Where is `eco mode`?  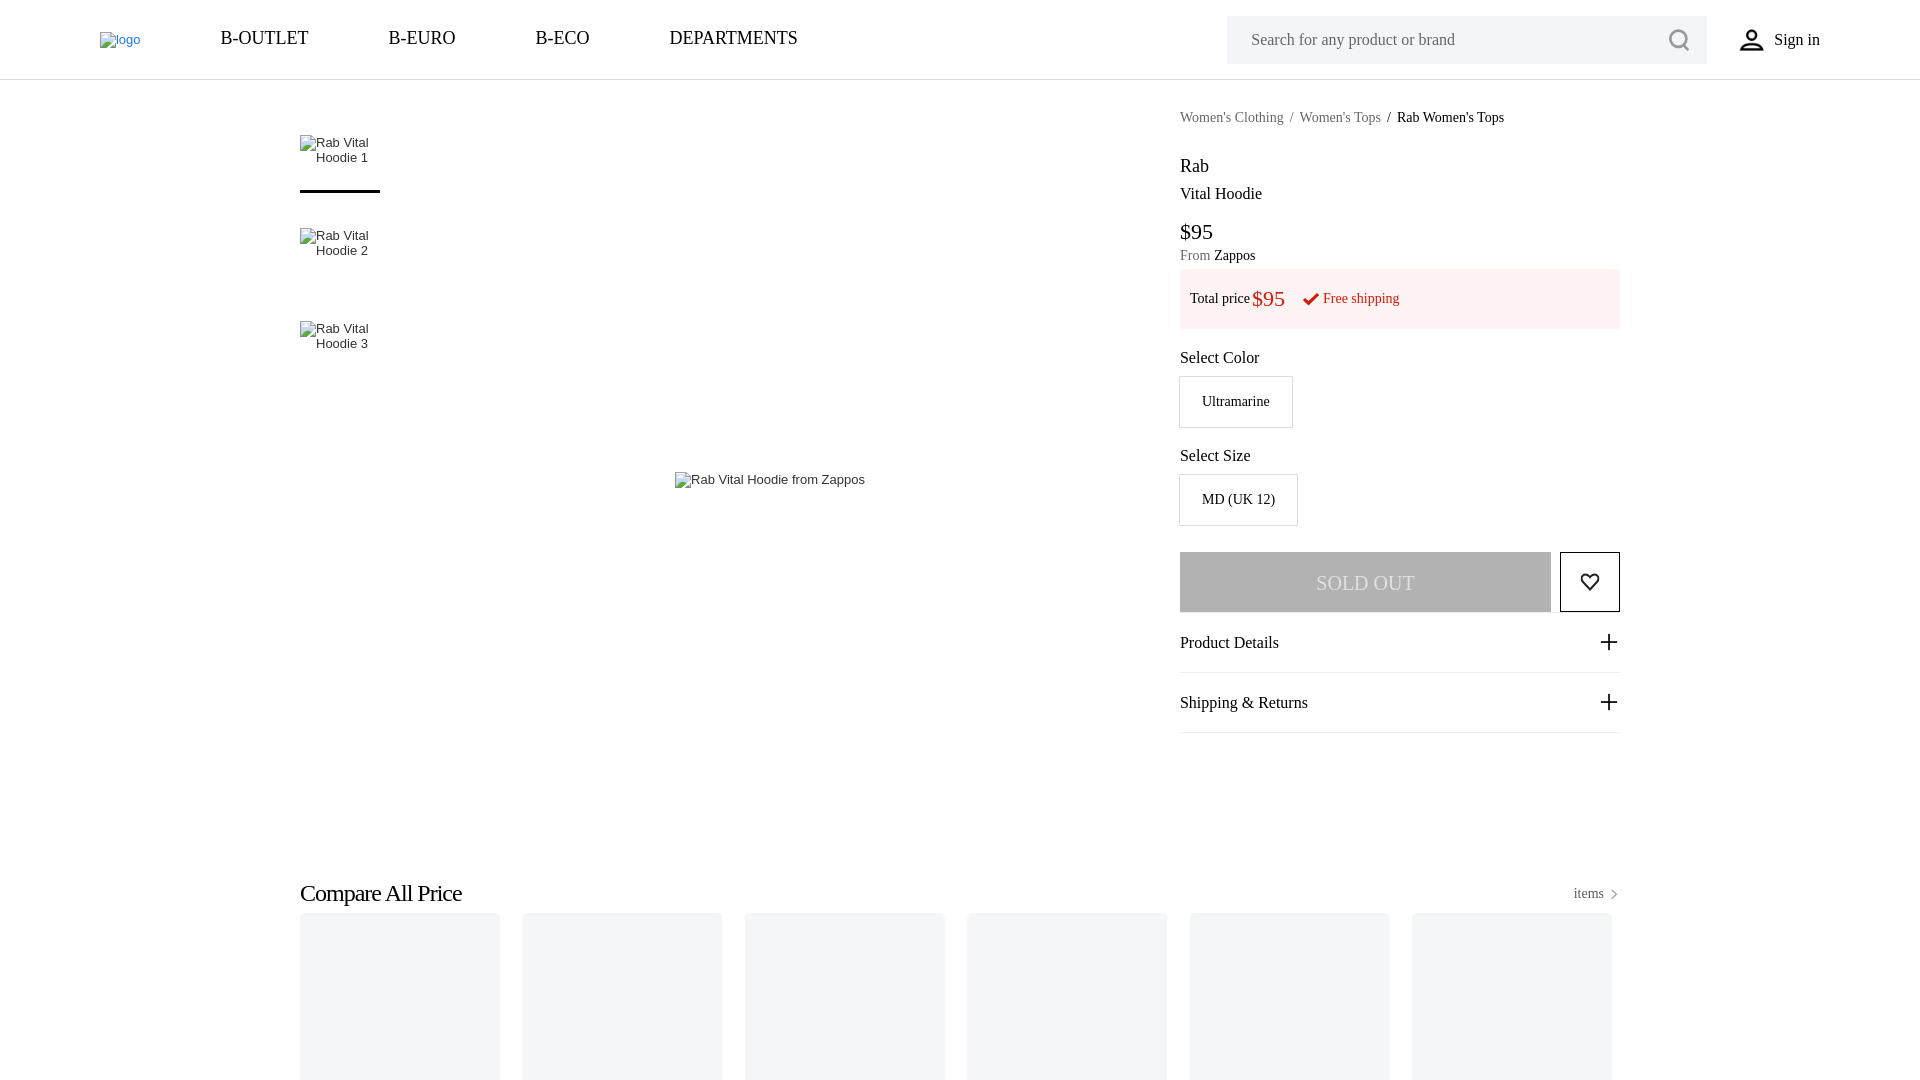
eco mode is located at coordinates (562, 39).